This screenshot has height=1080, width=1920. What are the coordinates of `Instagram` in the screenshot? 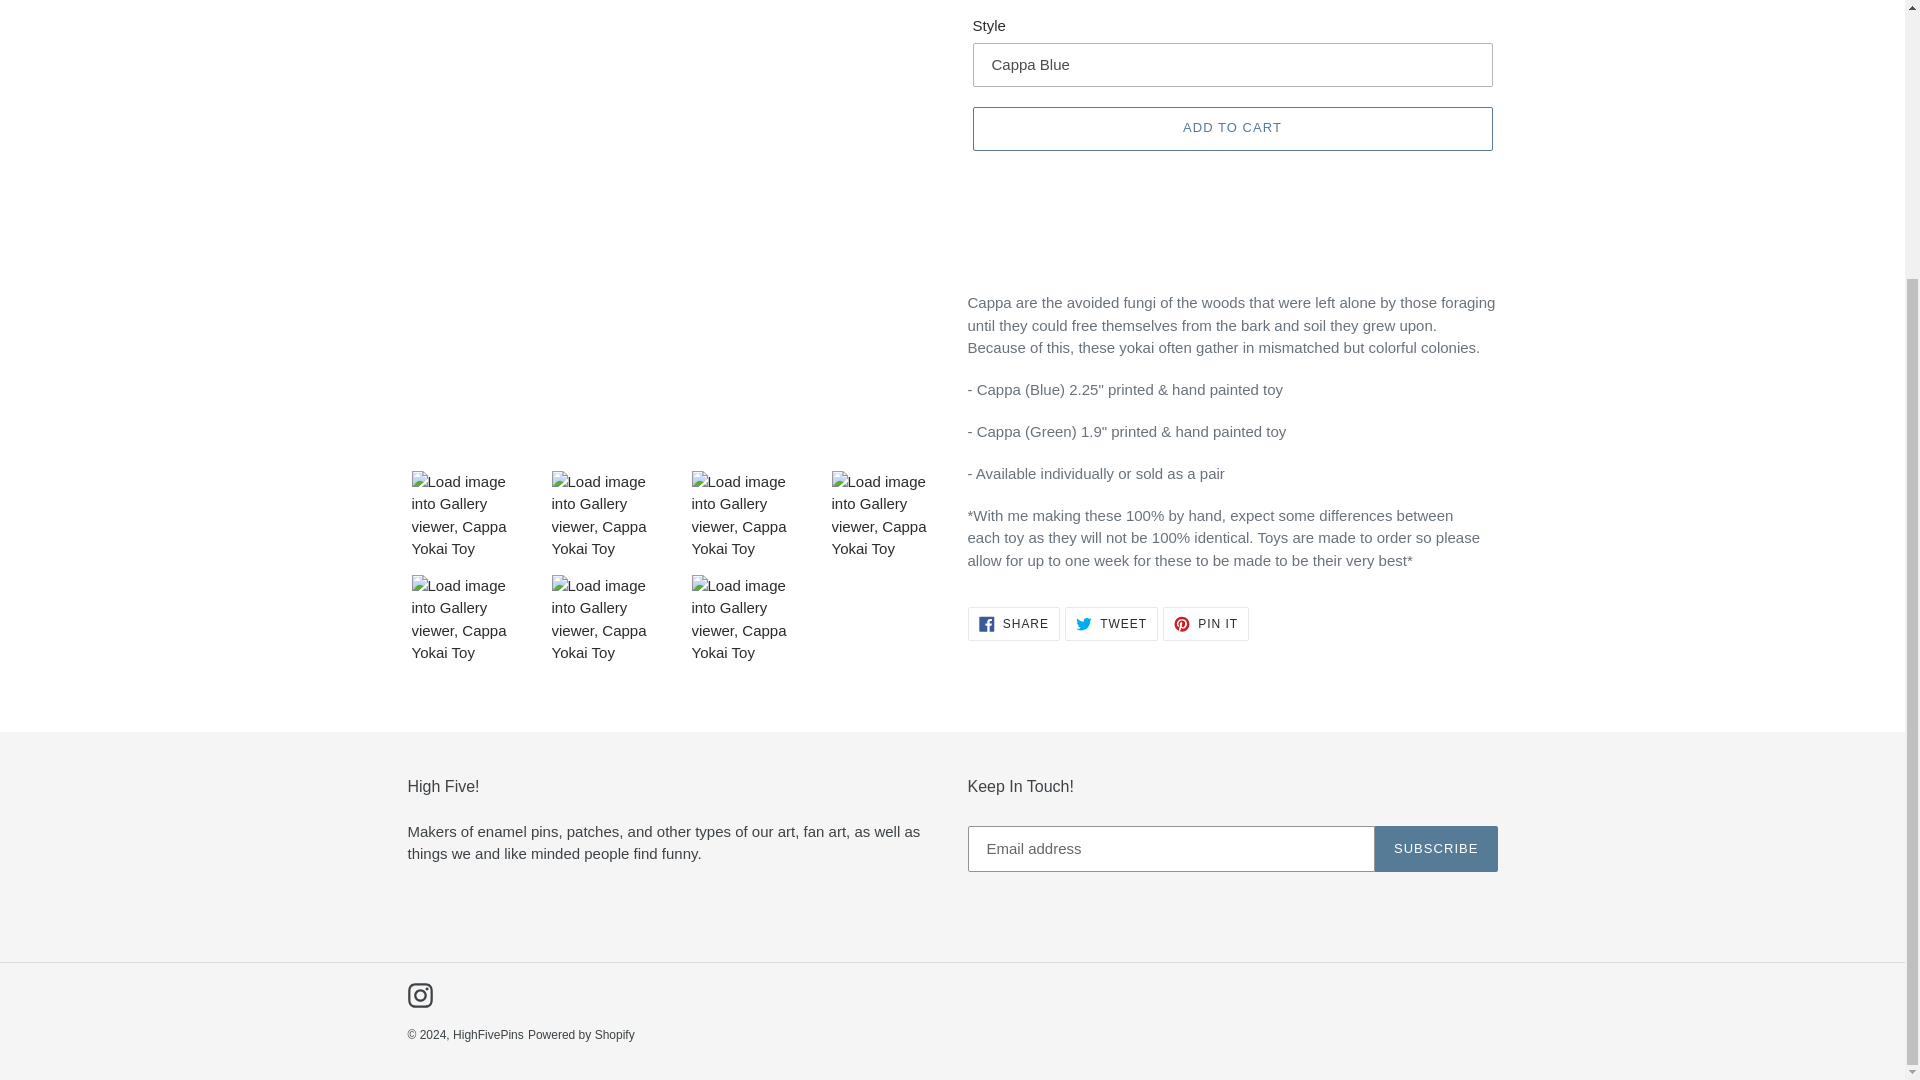 It's located at (1013, 624).